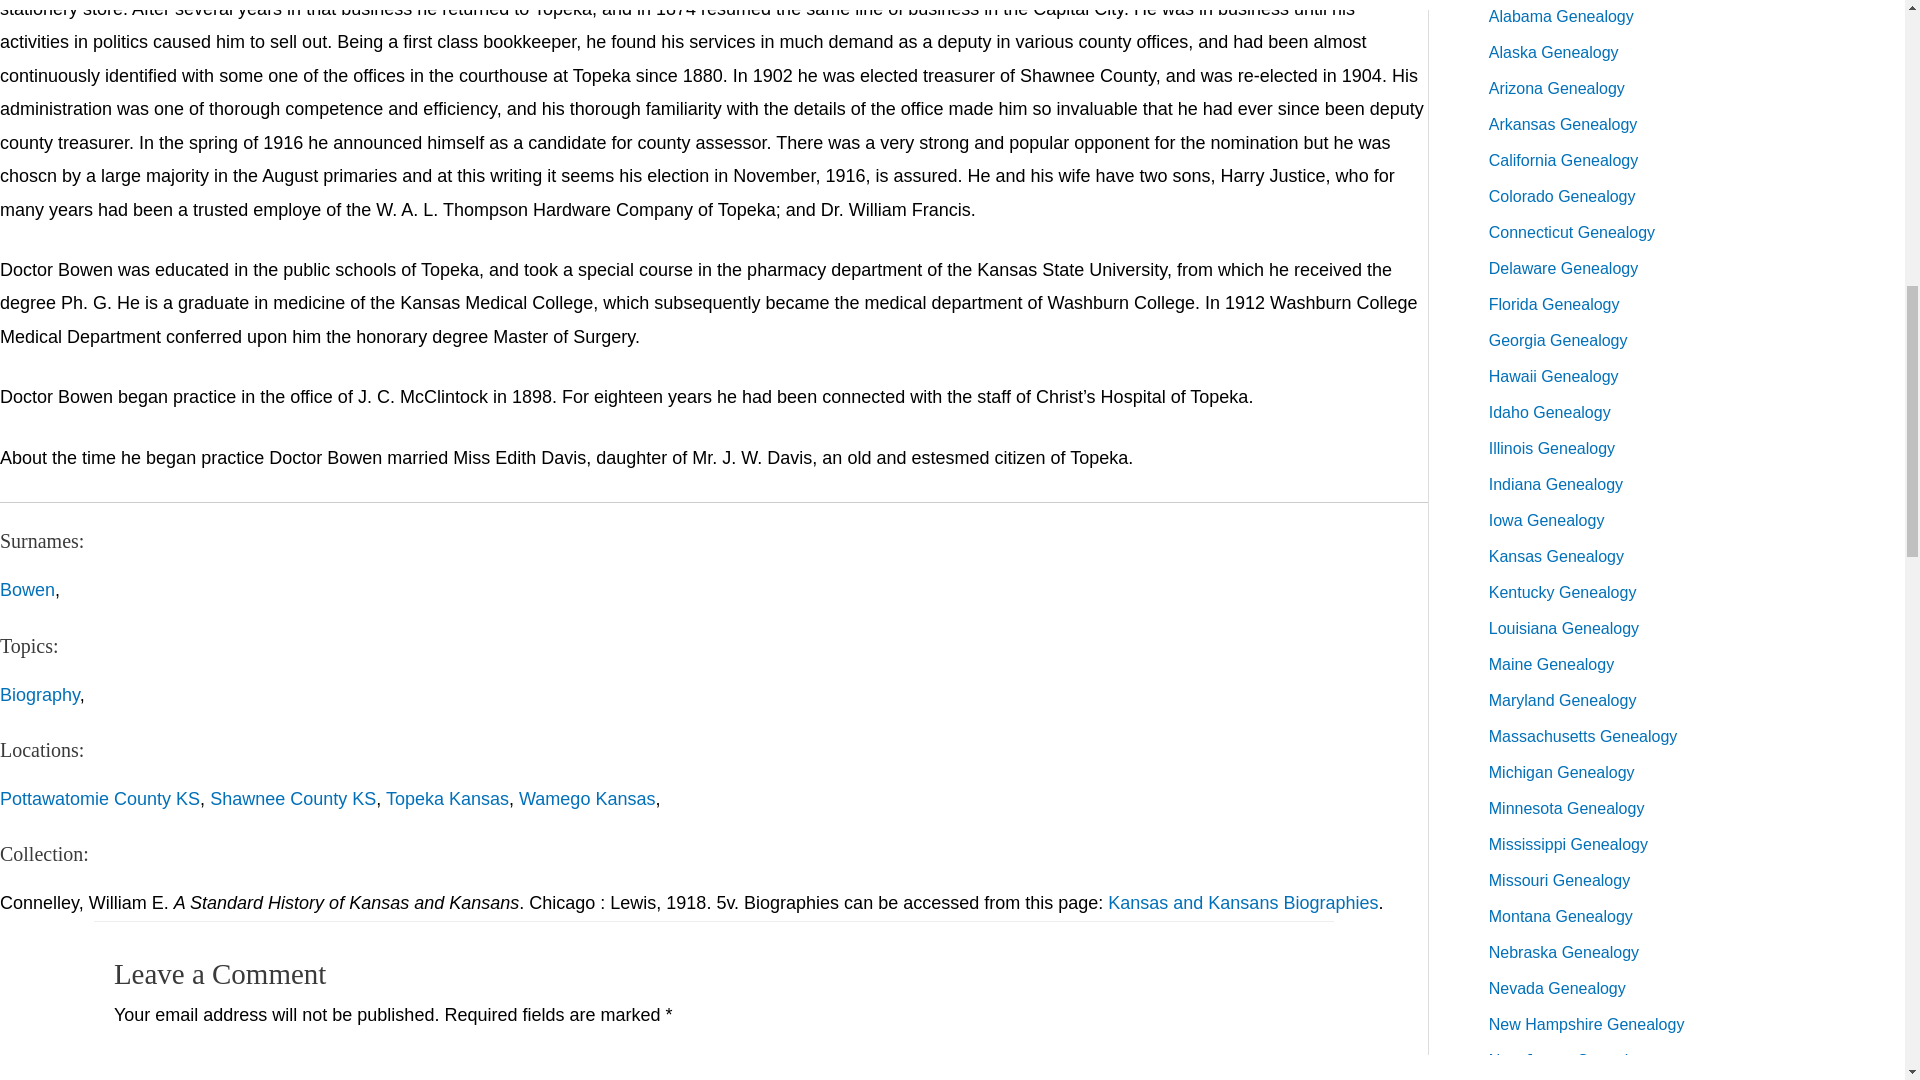 Image resolution: width=1920 pixels, height=1080 pixels. Describe the element at coordinates (1242, 902) in the screenshot. I see `Kansas and Kansans Biographies` at that location.